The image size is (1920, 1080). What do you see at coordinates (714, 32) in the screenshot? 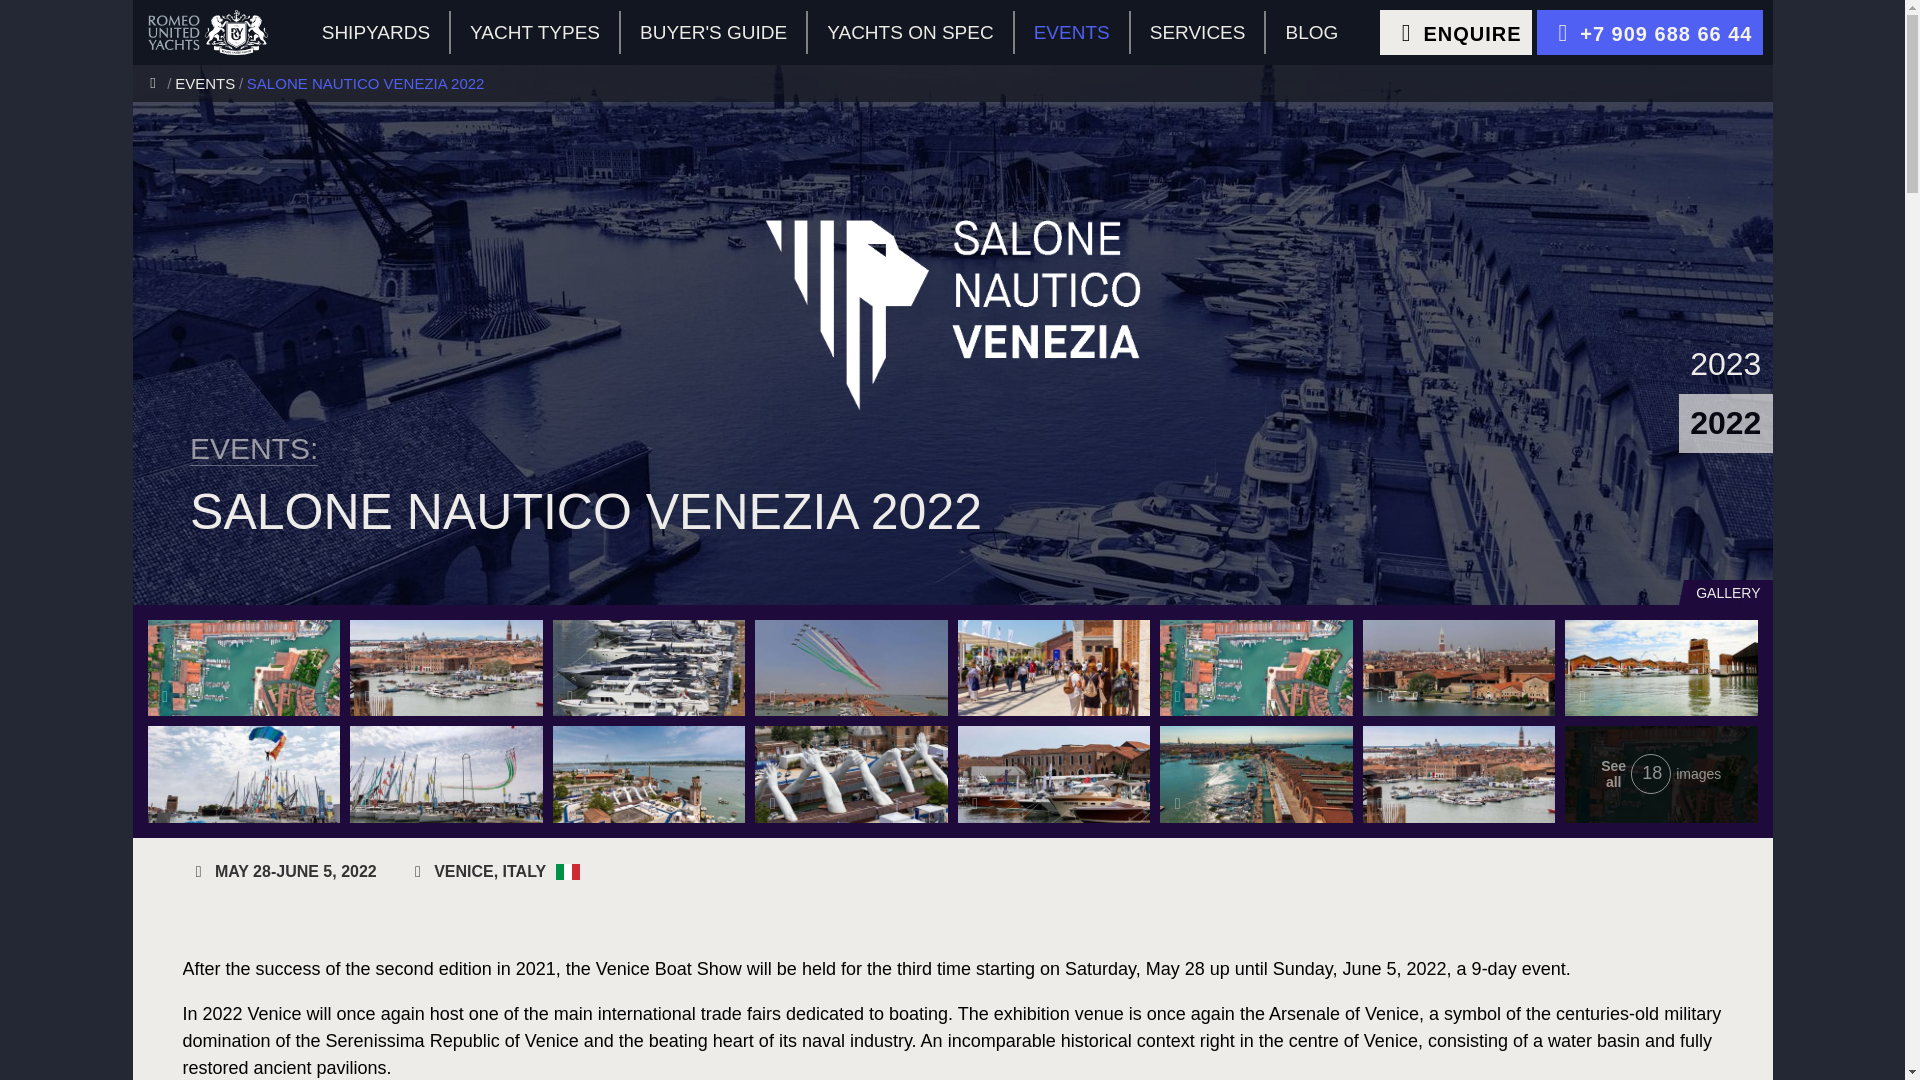
I see `BUYER'S GUIDE` at bounding box center [714, 32].